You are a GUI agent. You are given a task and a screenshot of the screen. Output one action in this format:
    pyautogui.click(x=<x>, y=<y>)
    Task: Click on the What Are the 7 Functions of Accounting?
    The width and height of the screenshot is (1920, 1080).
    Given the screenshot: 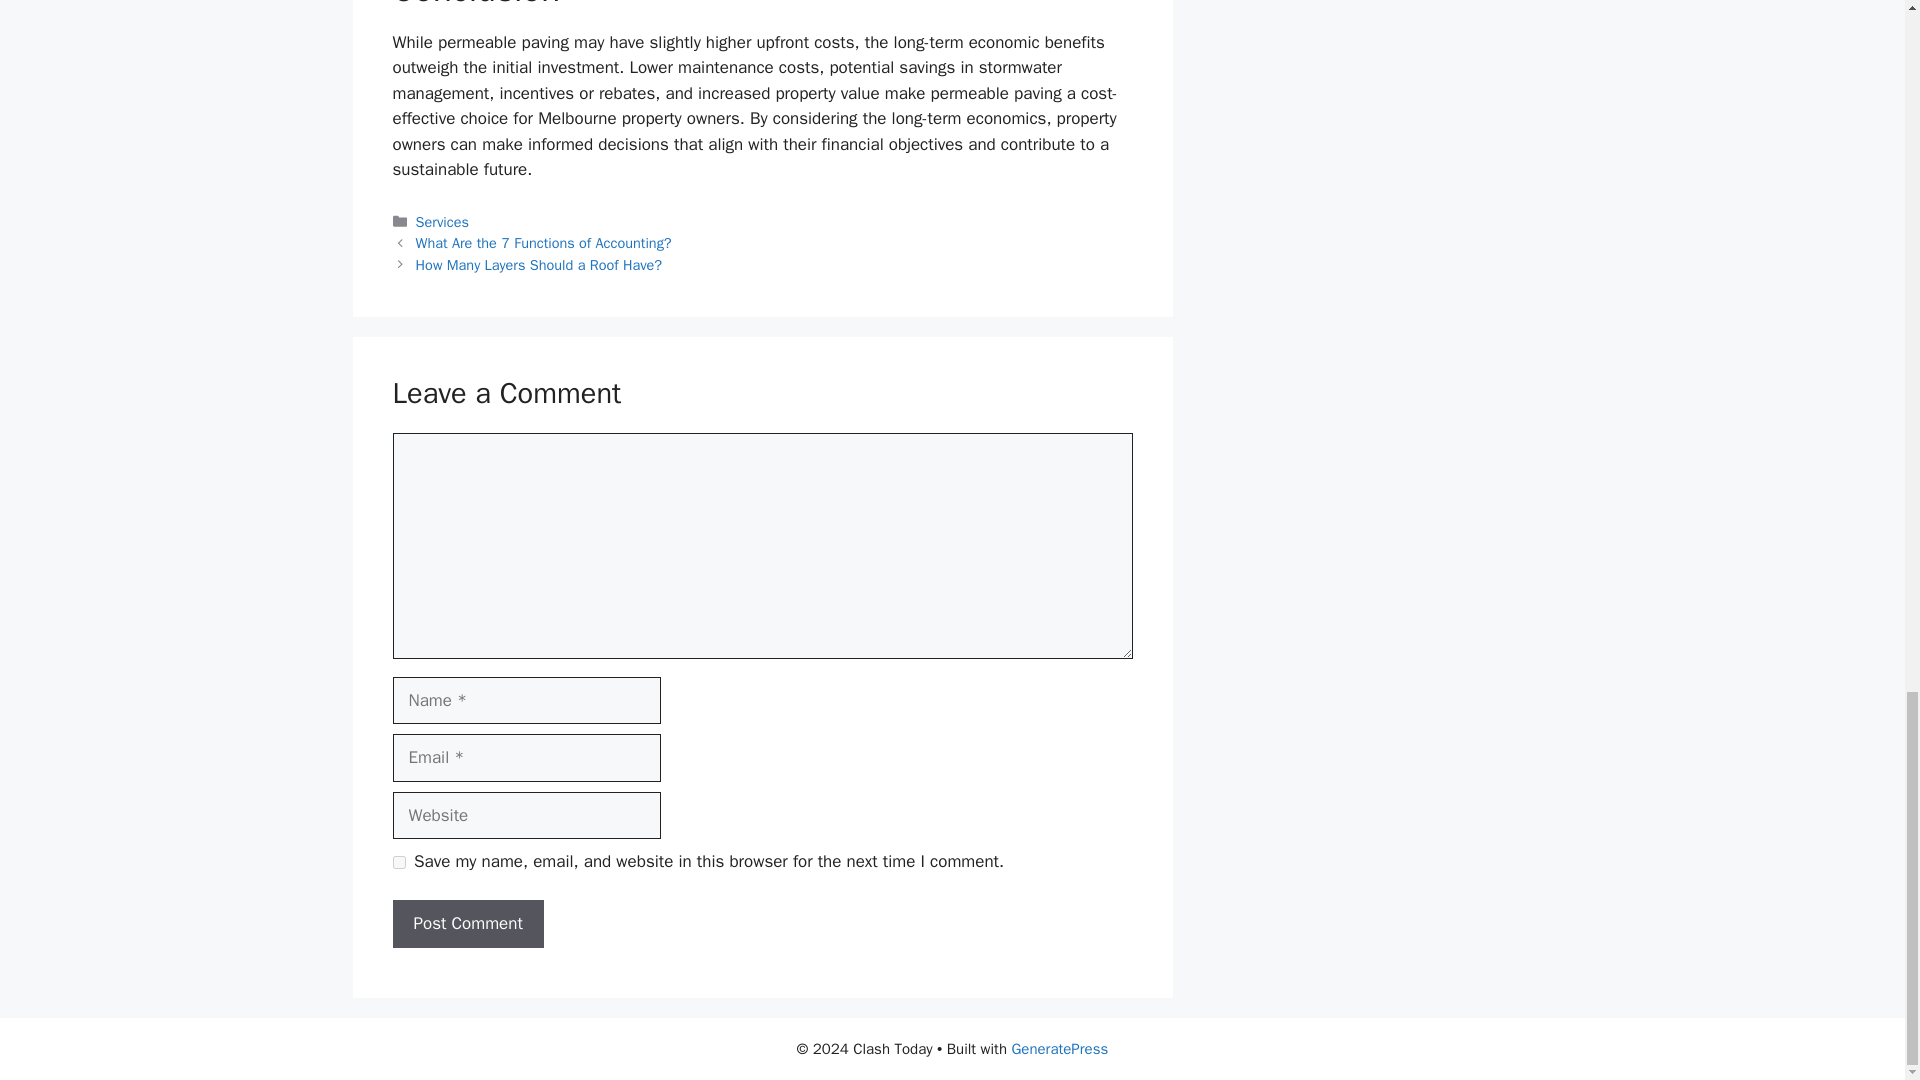 What is the action you would take?
    pyautogui.click(x=544, y=242)
    